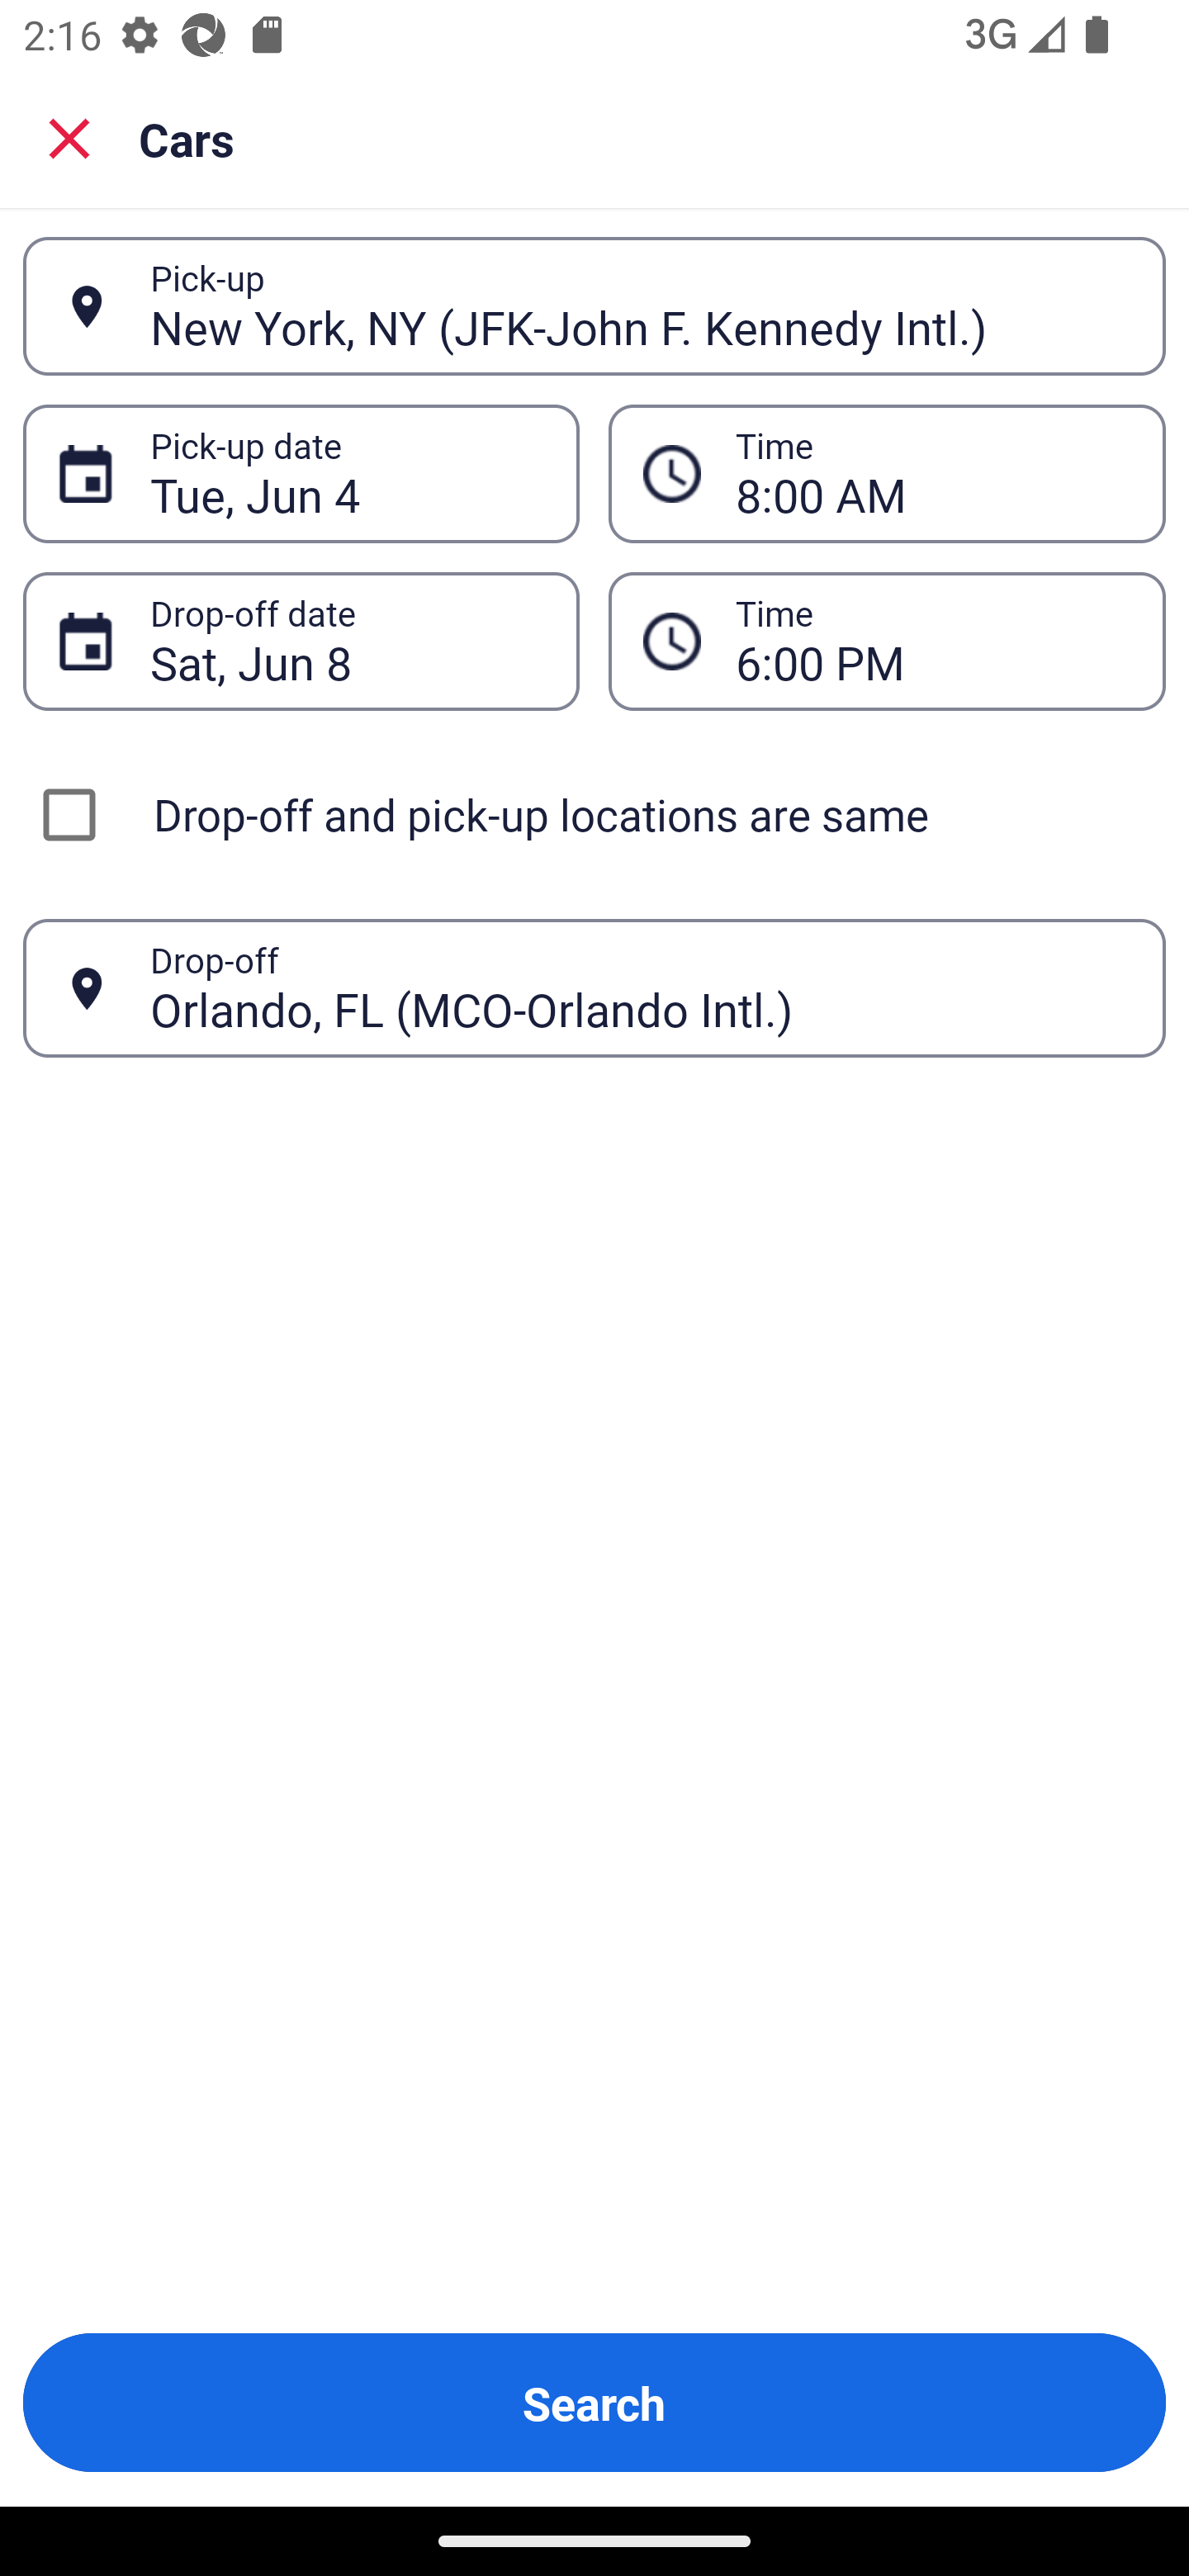 The image size is (1189, 2576). What do you see at coordinates (347, 474) in the screenshot?
I see `Tue, Jun 4` at bounding box center [347, 474].